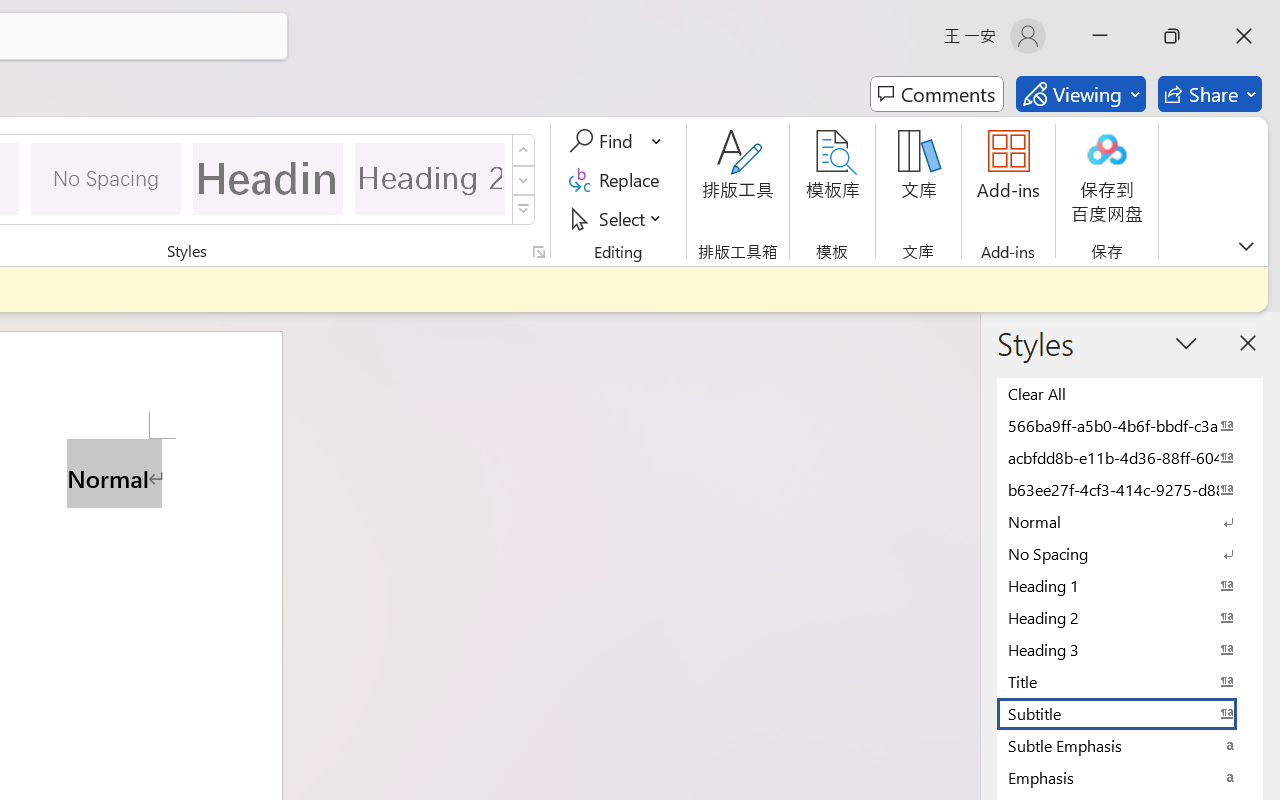 This screenshot has width=1280, height=800. I want to click on Heading 3, so click(1130, 649).